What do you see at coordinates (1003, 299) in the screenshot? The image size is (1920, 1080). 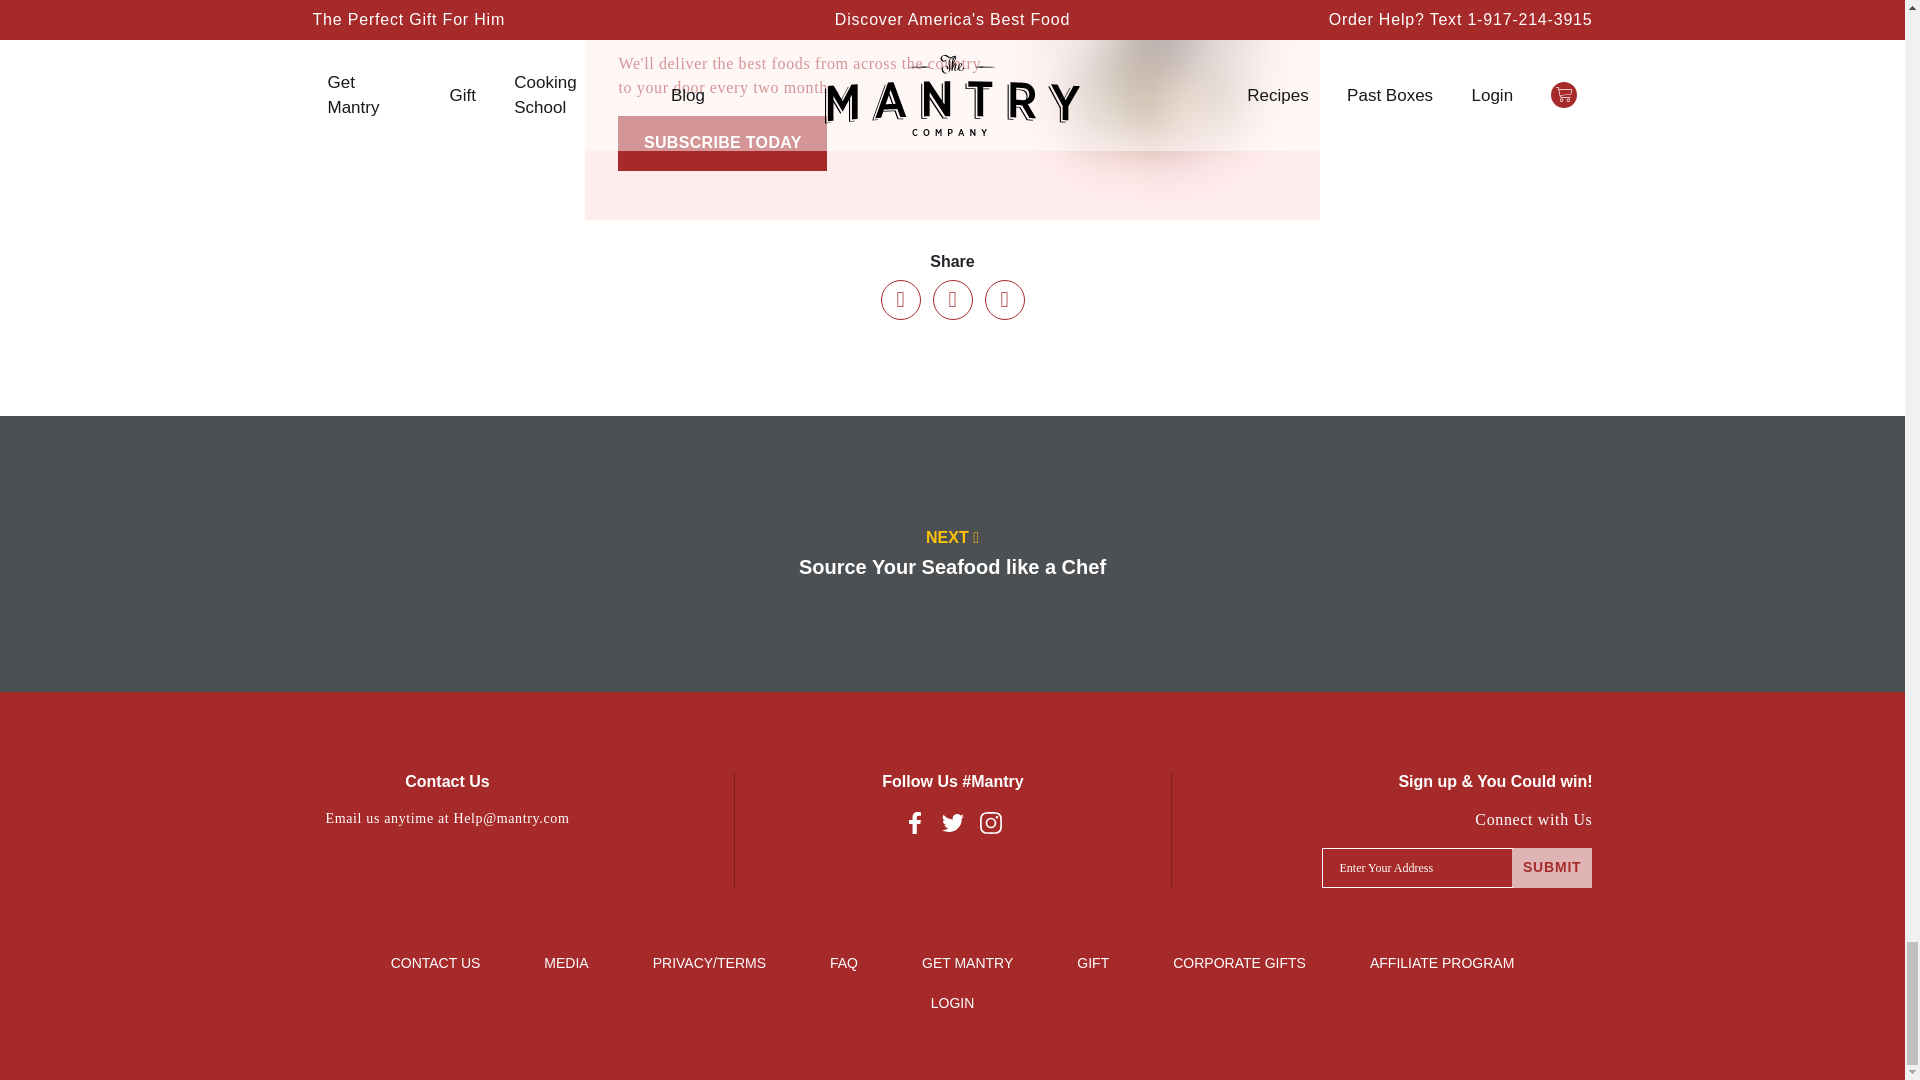 I see `Share on Pinterest` at bounding box center [1003, 299].